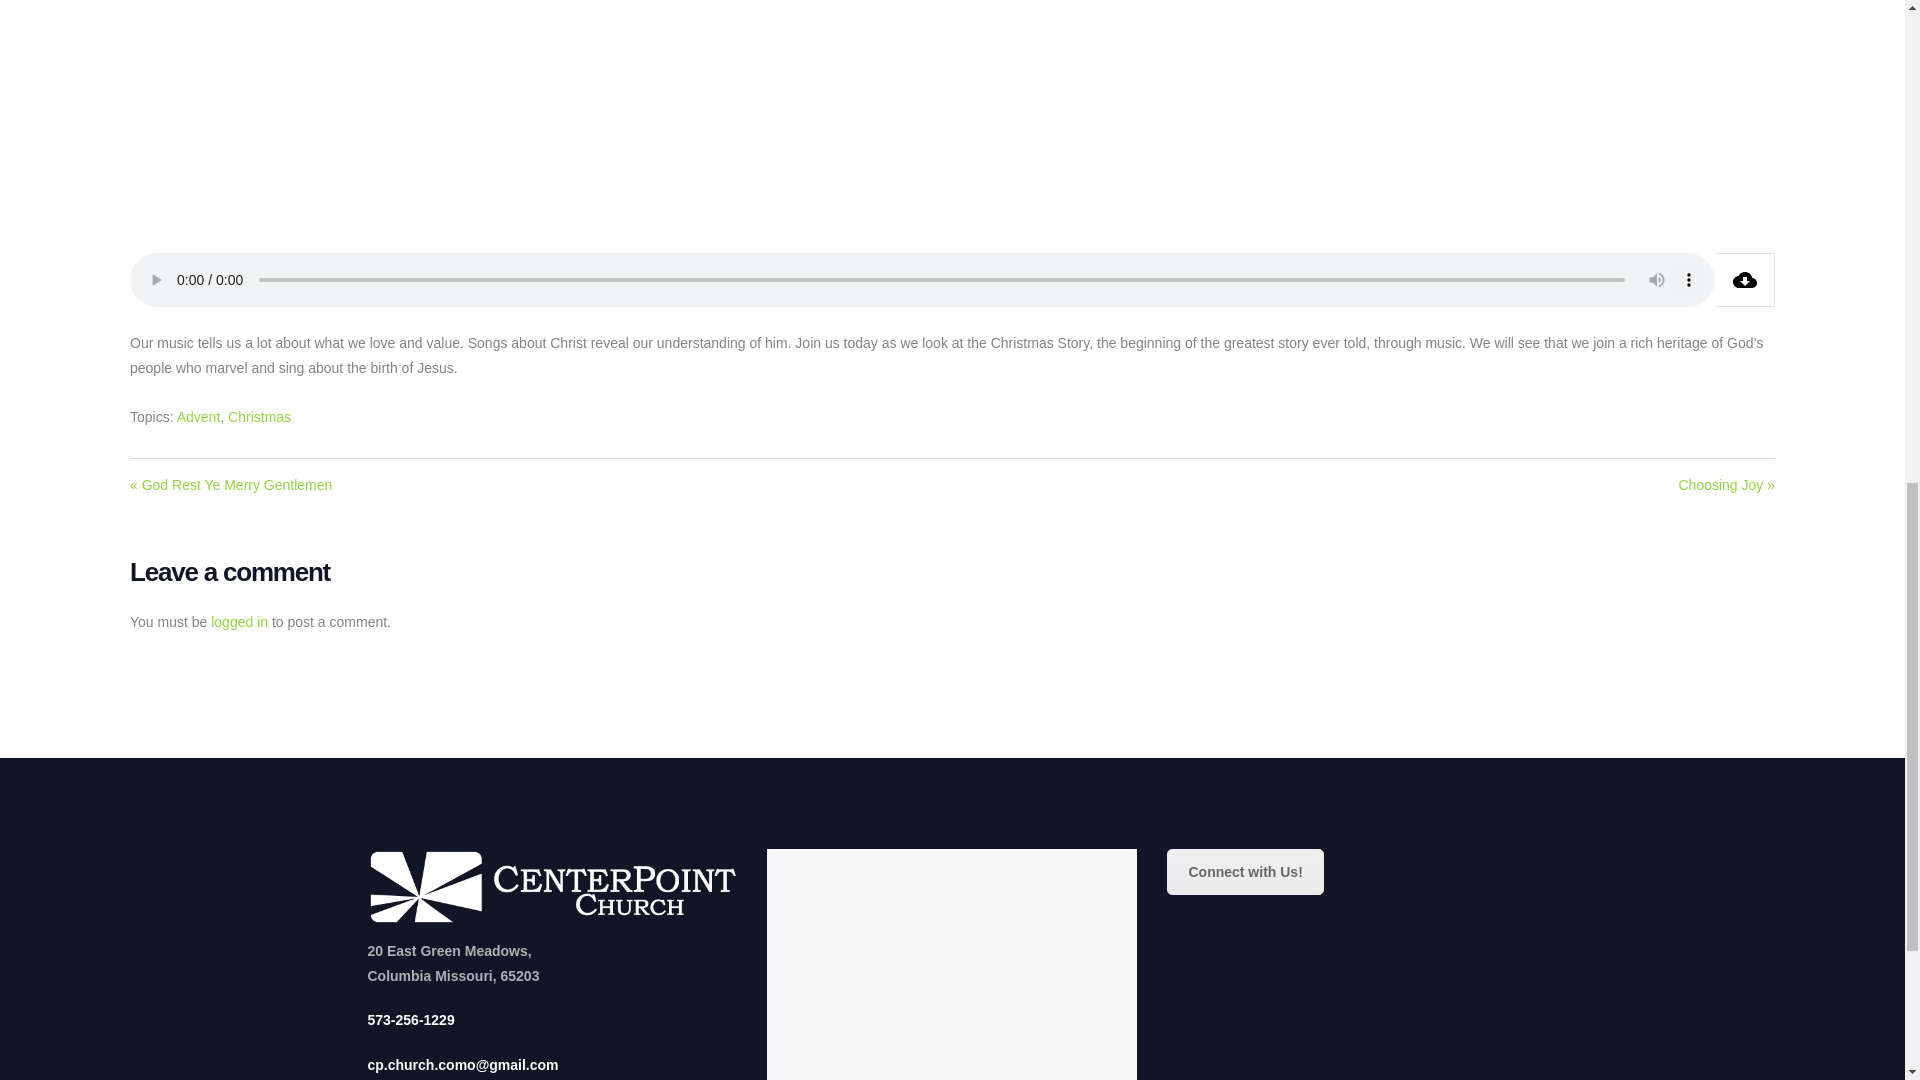 The height and width of the screenshot is (1080, 1920). Describe the element at coordinates (1744, 279) in the screenshot. I see `Download Audio File` at that location.